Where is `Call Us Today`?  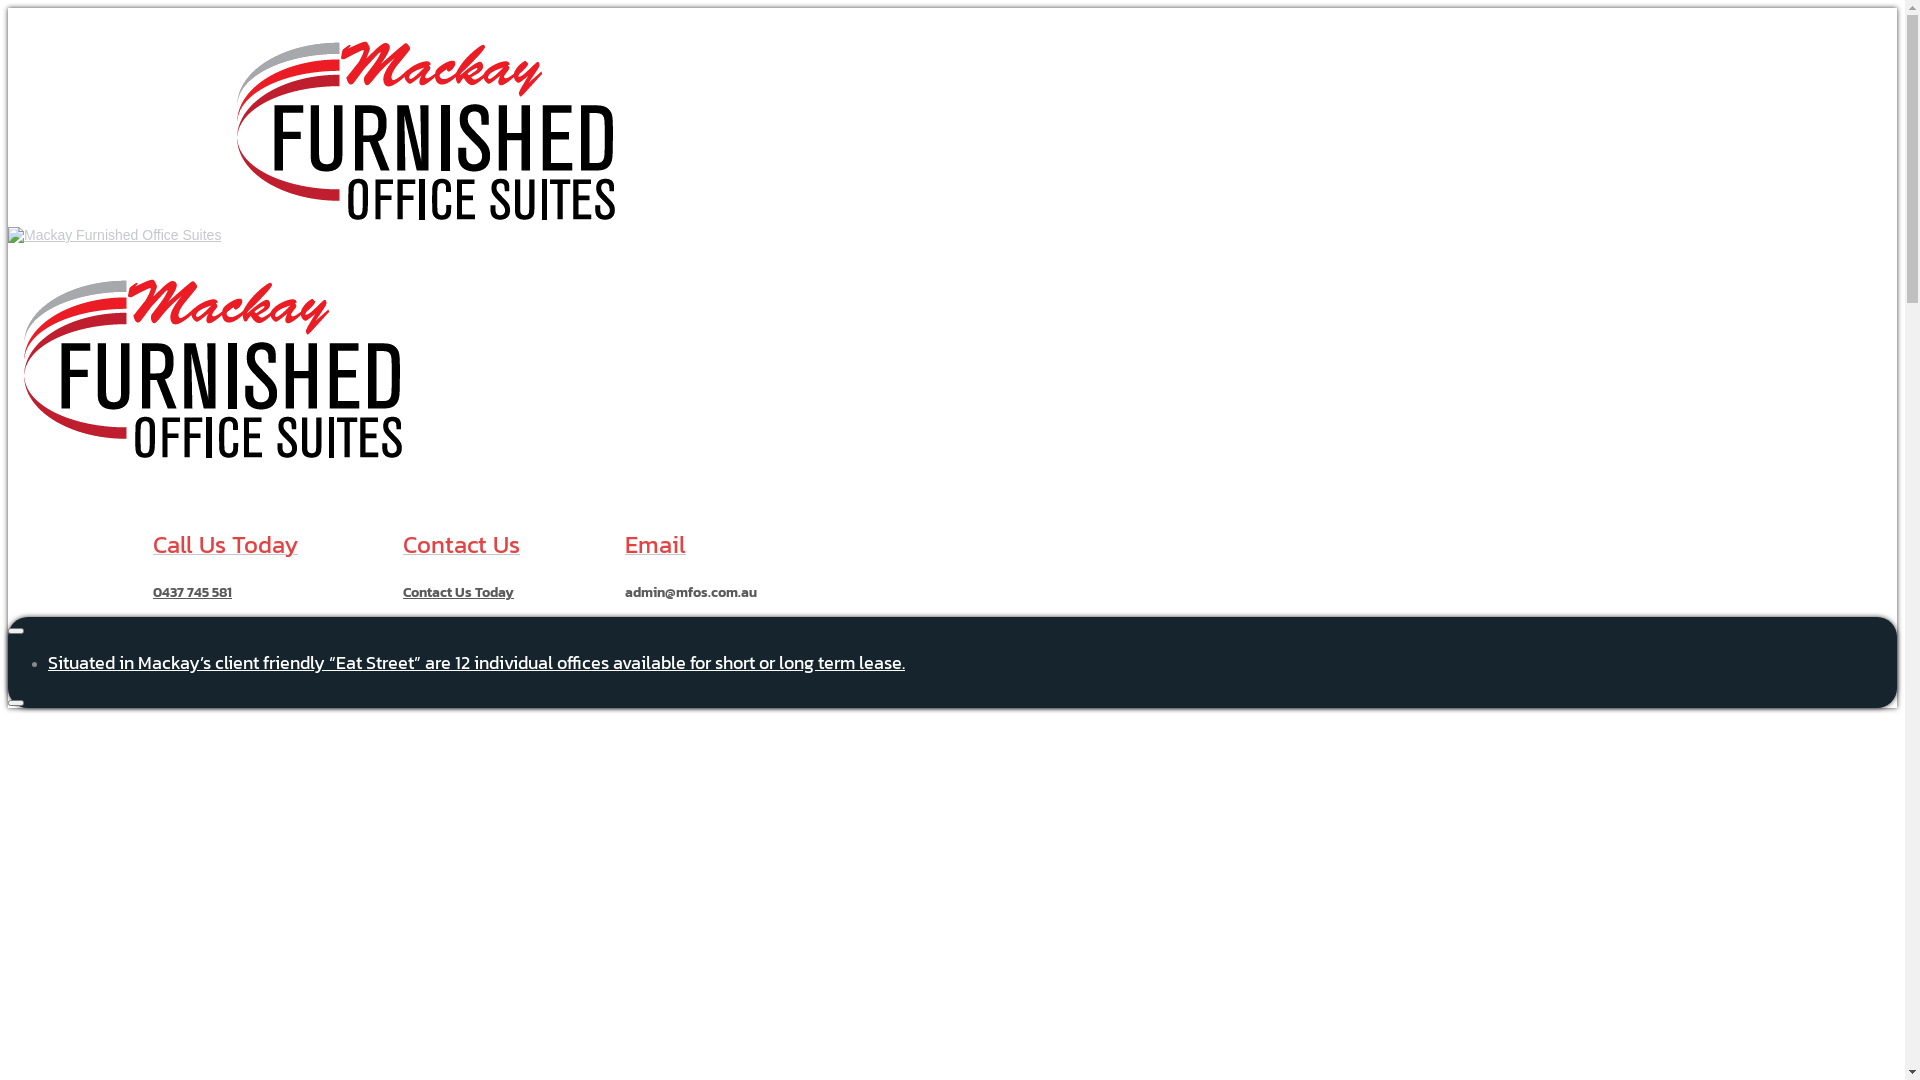 Call Us Today is located at coordinates (226, 548).